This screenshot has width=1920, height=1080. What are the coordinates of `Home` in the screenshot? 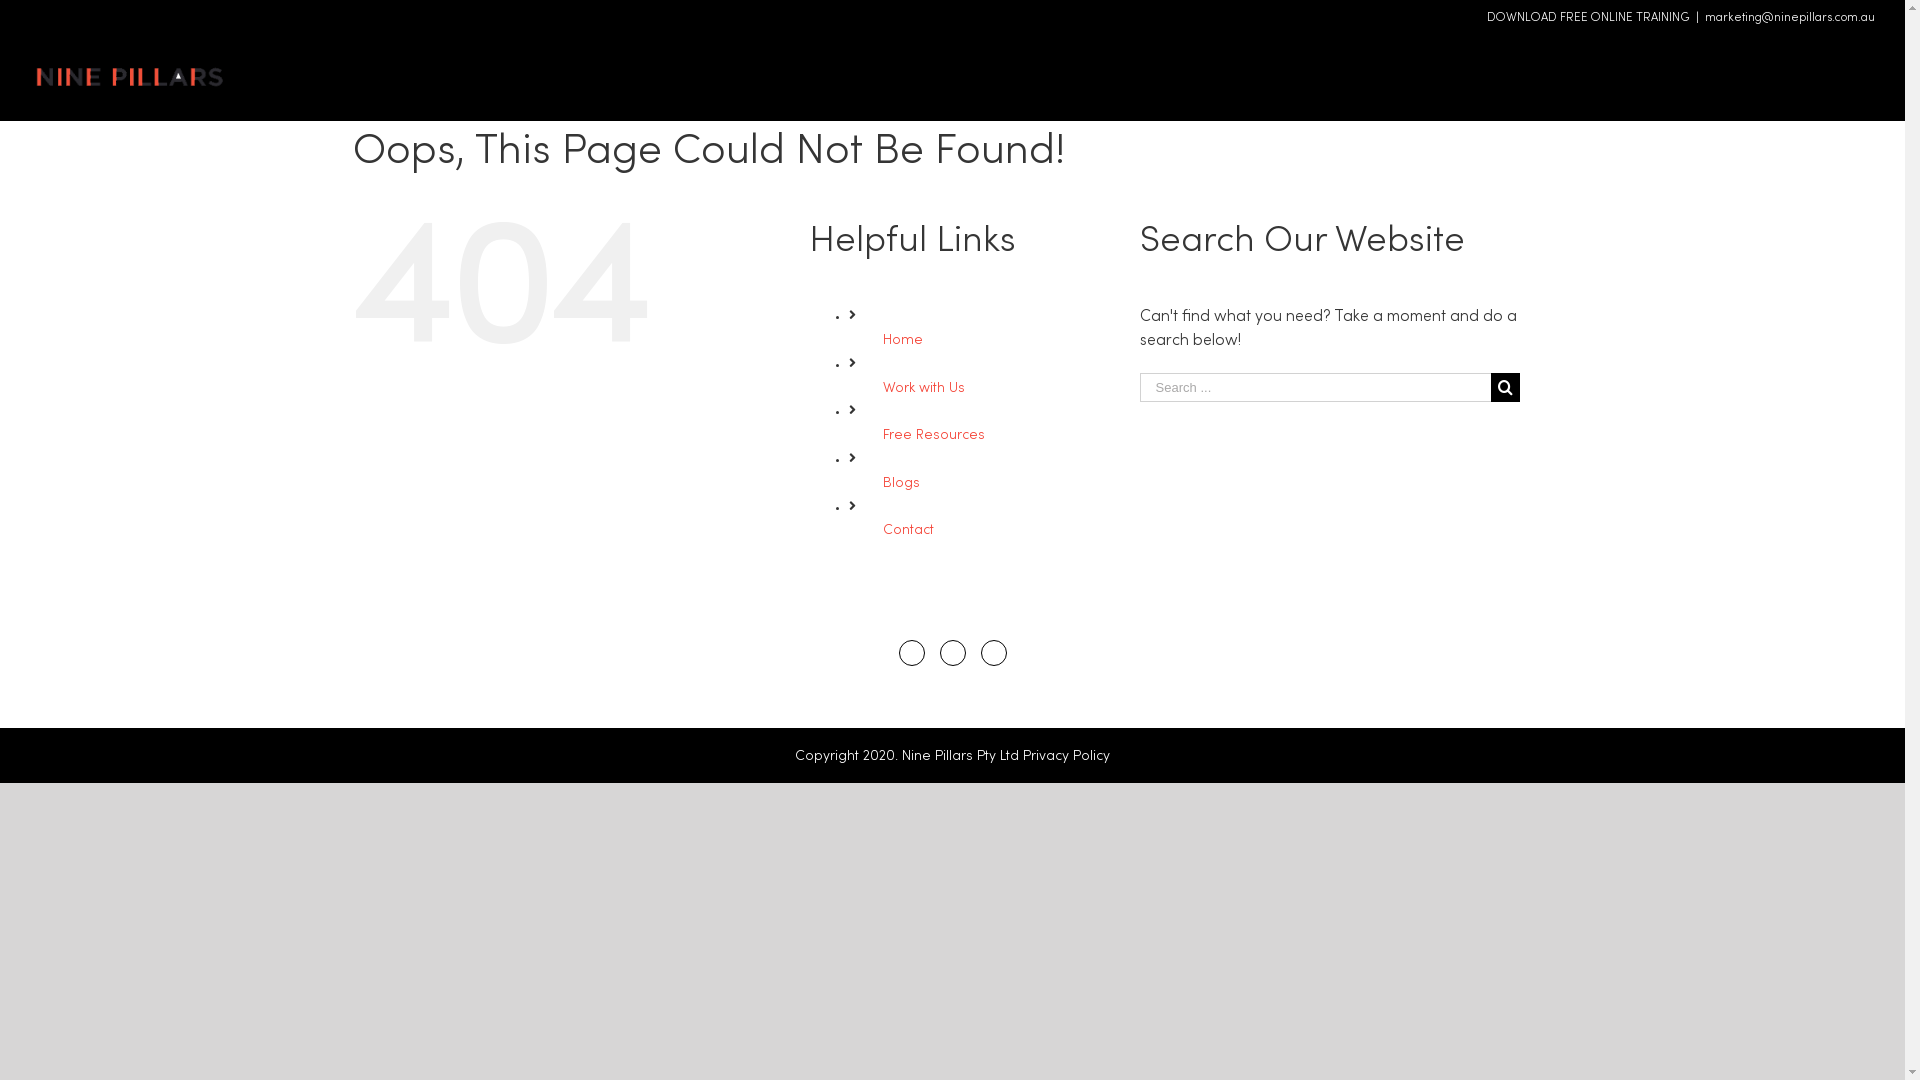 It's located at (903, 340).